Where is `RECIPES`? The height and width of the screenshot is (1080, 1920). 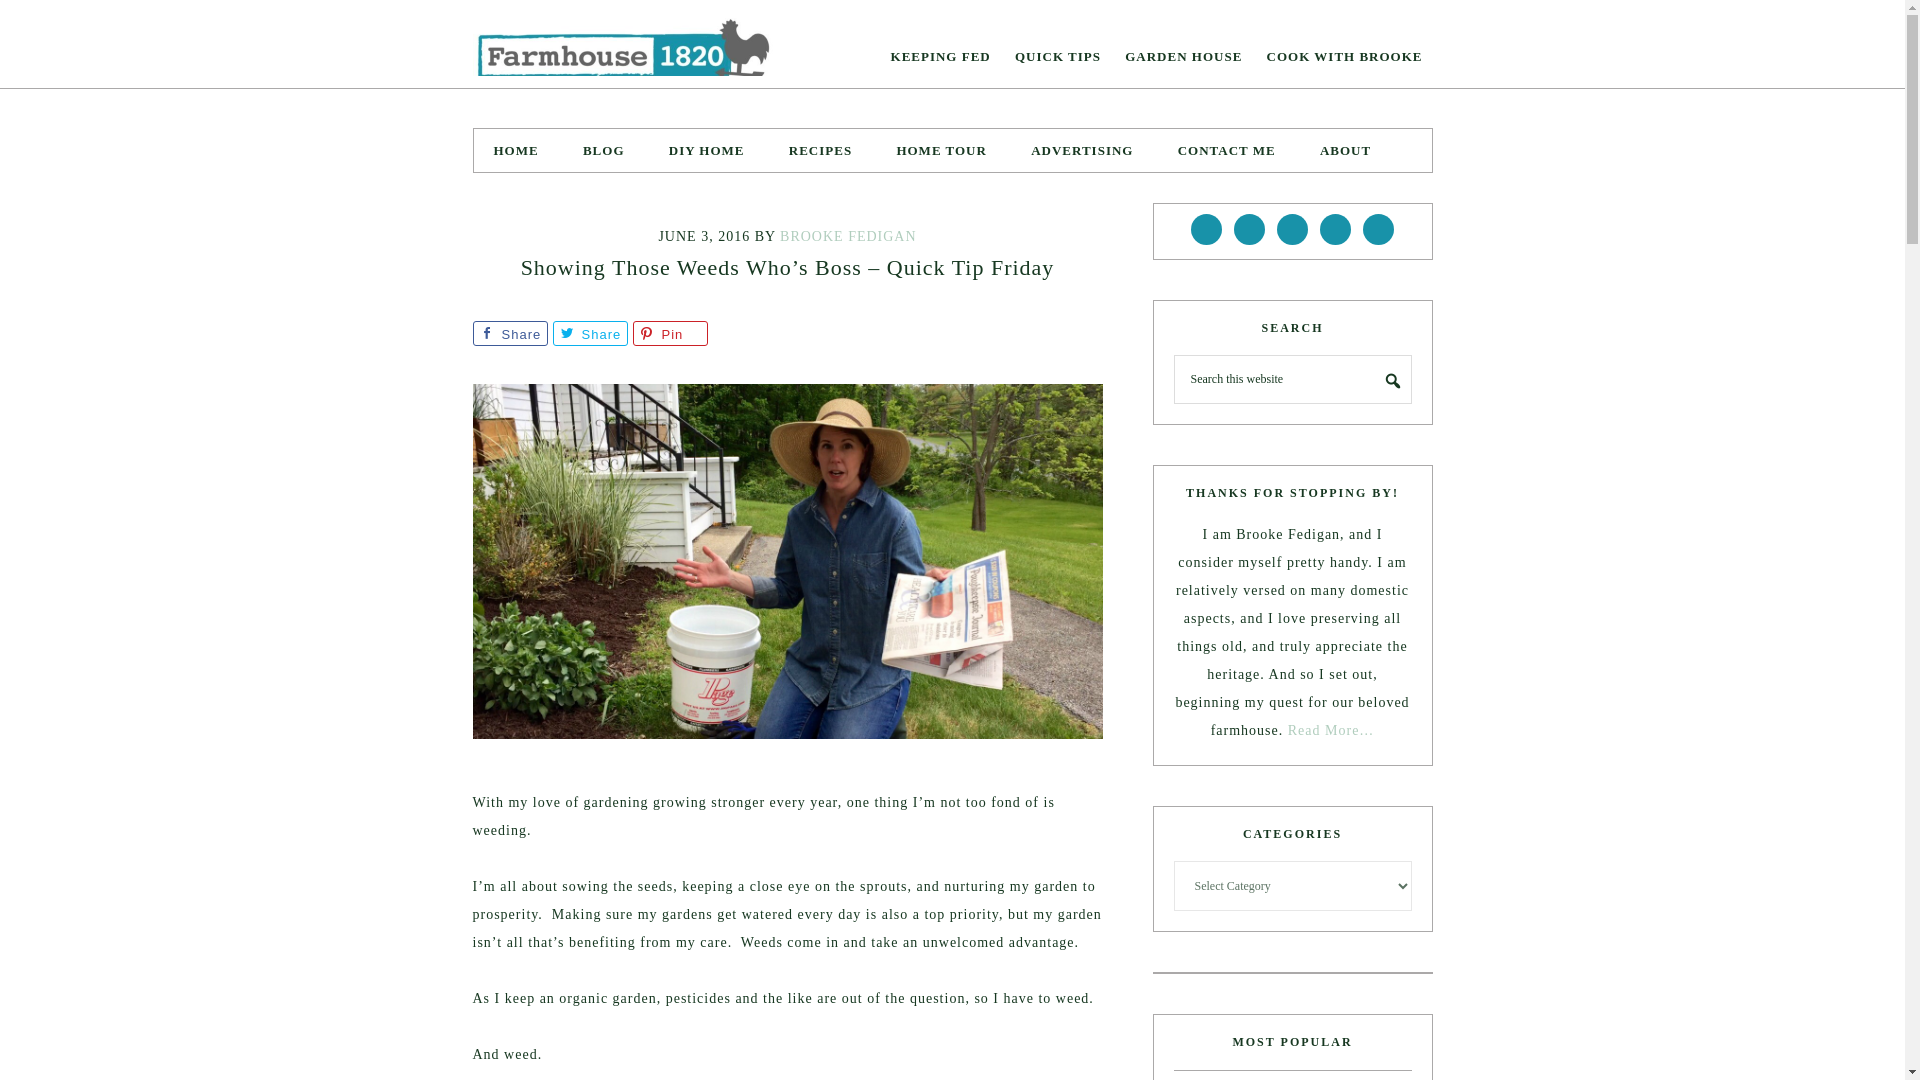 RECIPES is located at coordinates (820, 150).